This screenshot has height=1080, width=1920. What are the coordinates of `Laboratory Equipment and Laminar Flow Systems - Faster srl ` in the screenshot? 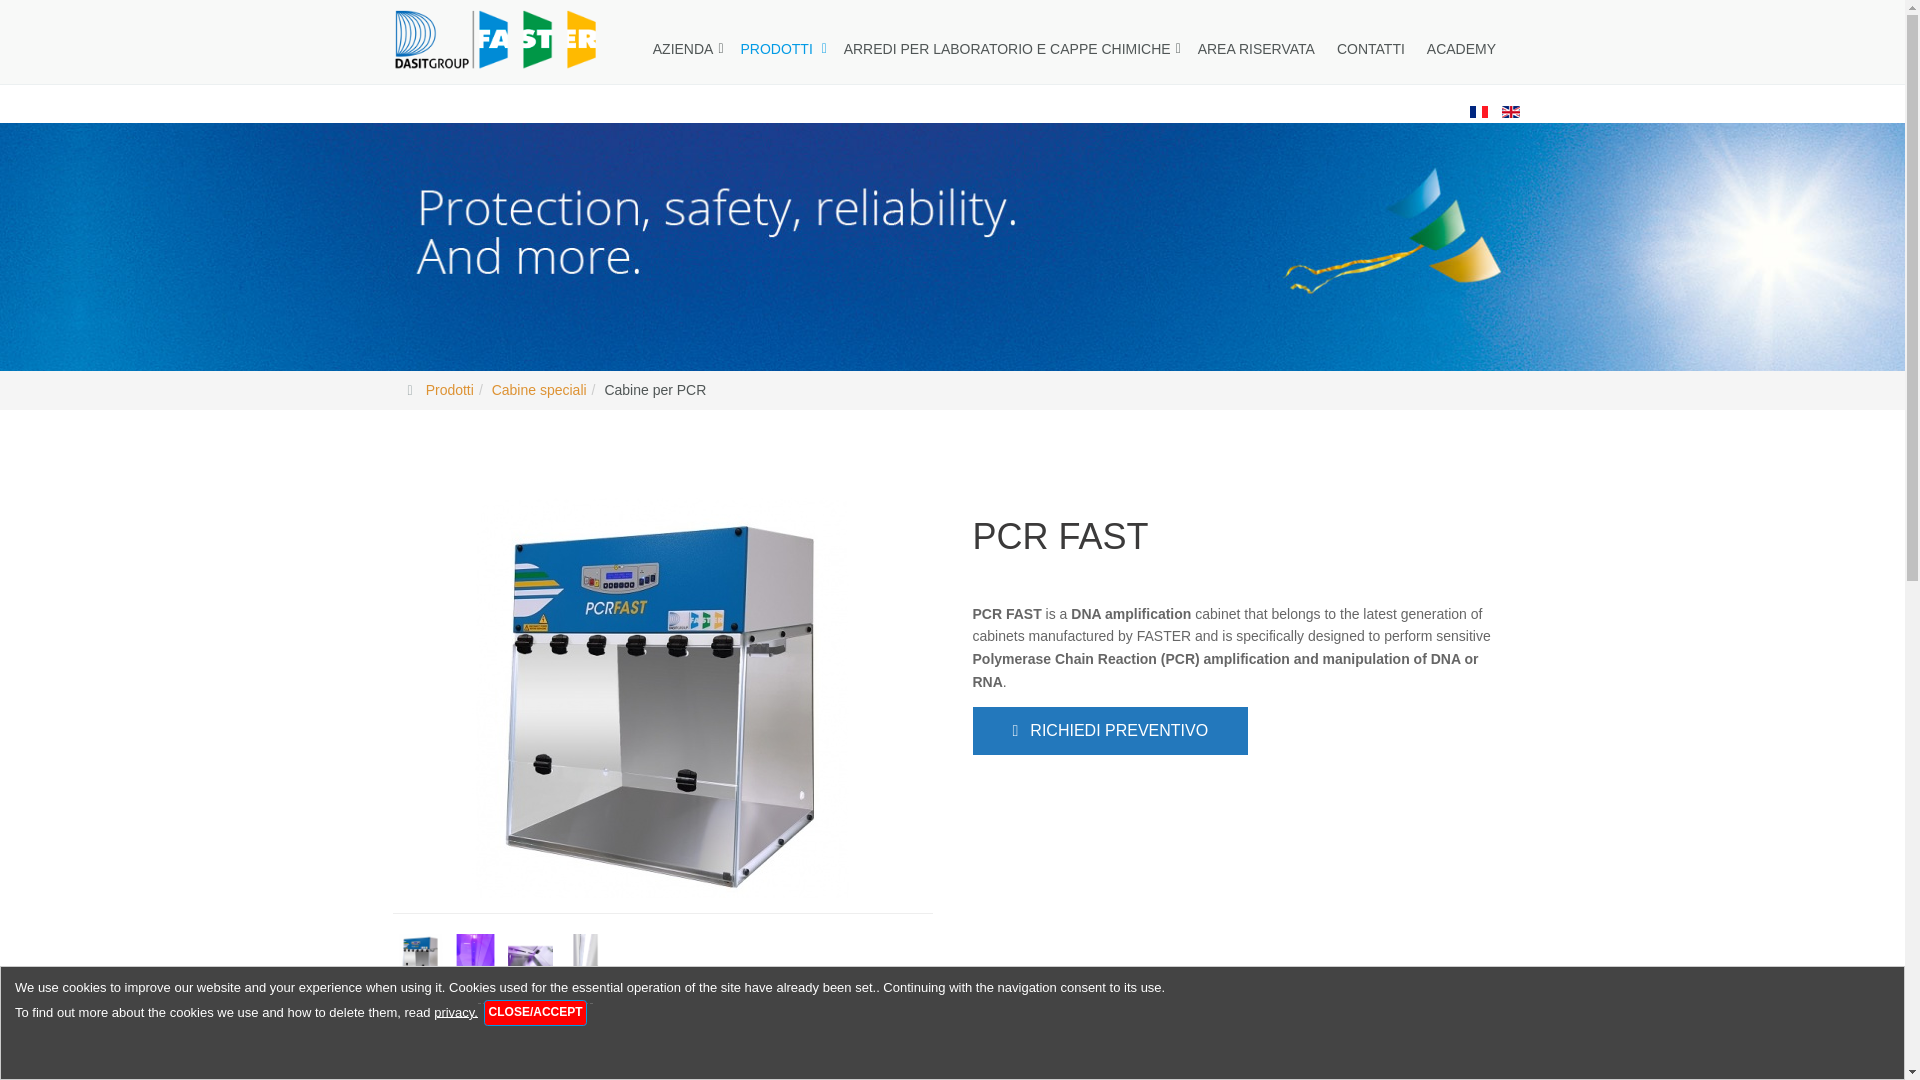 It's located at (494, 40).